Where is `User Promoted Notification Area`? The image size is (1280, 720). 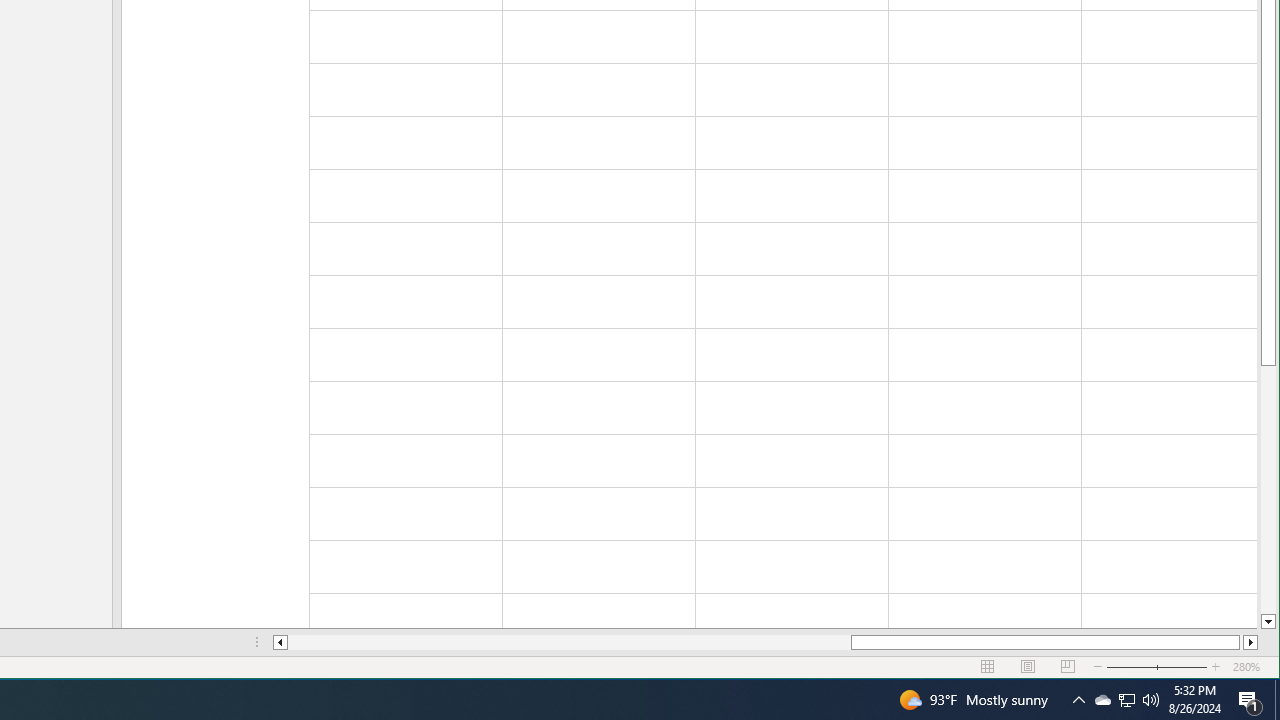
User Promoted Notification Area is located at coordinates (1126, 700).